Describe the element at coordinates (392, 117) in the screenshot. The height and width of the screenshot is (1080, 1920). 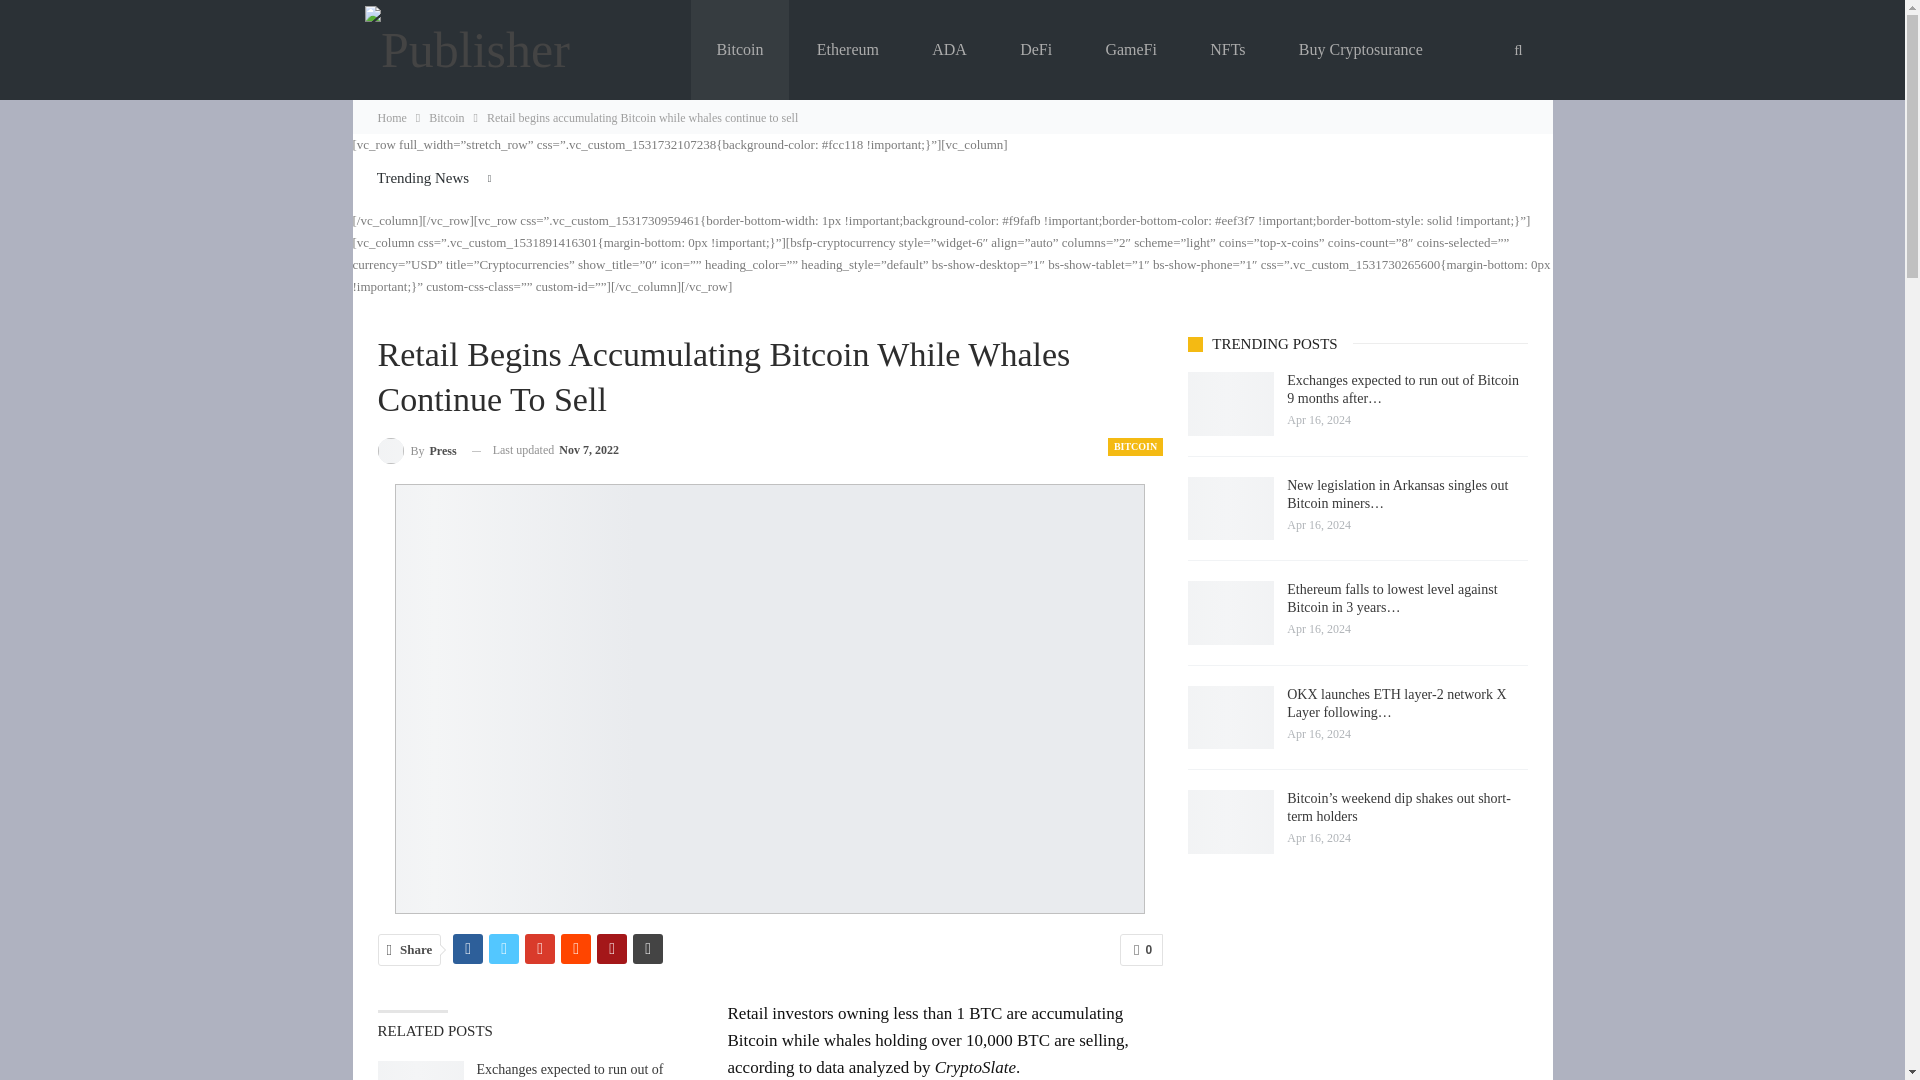
I see `Home` at that location.